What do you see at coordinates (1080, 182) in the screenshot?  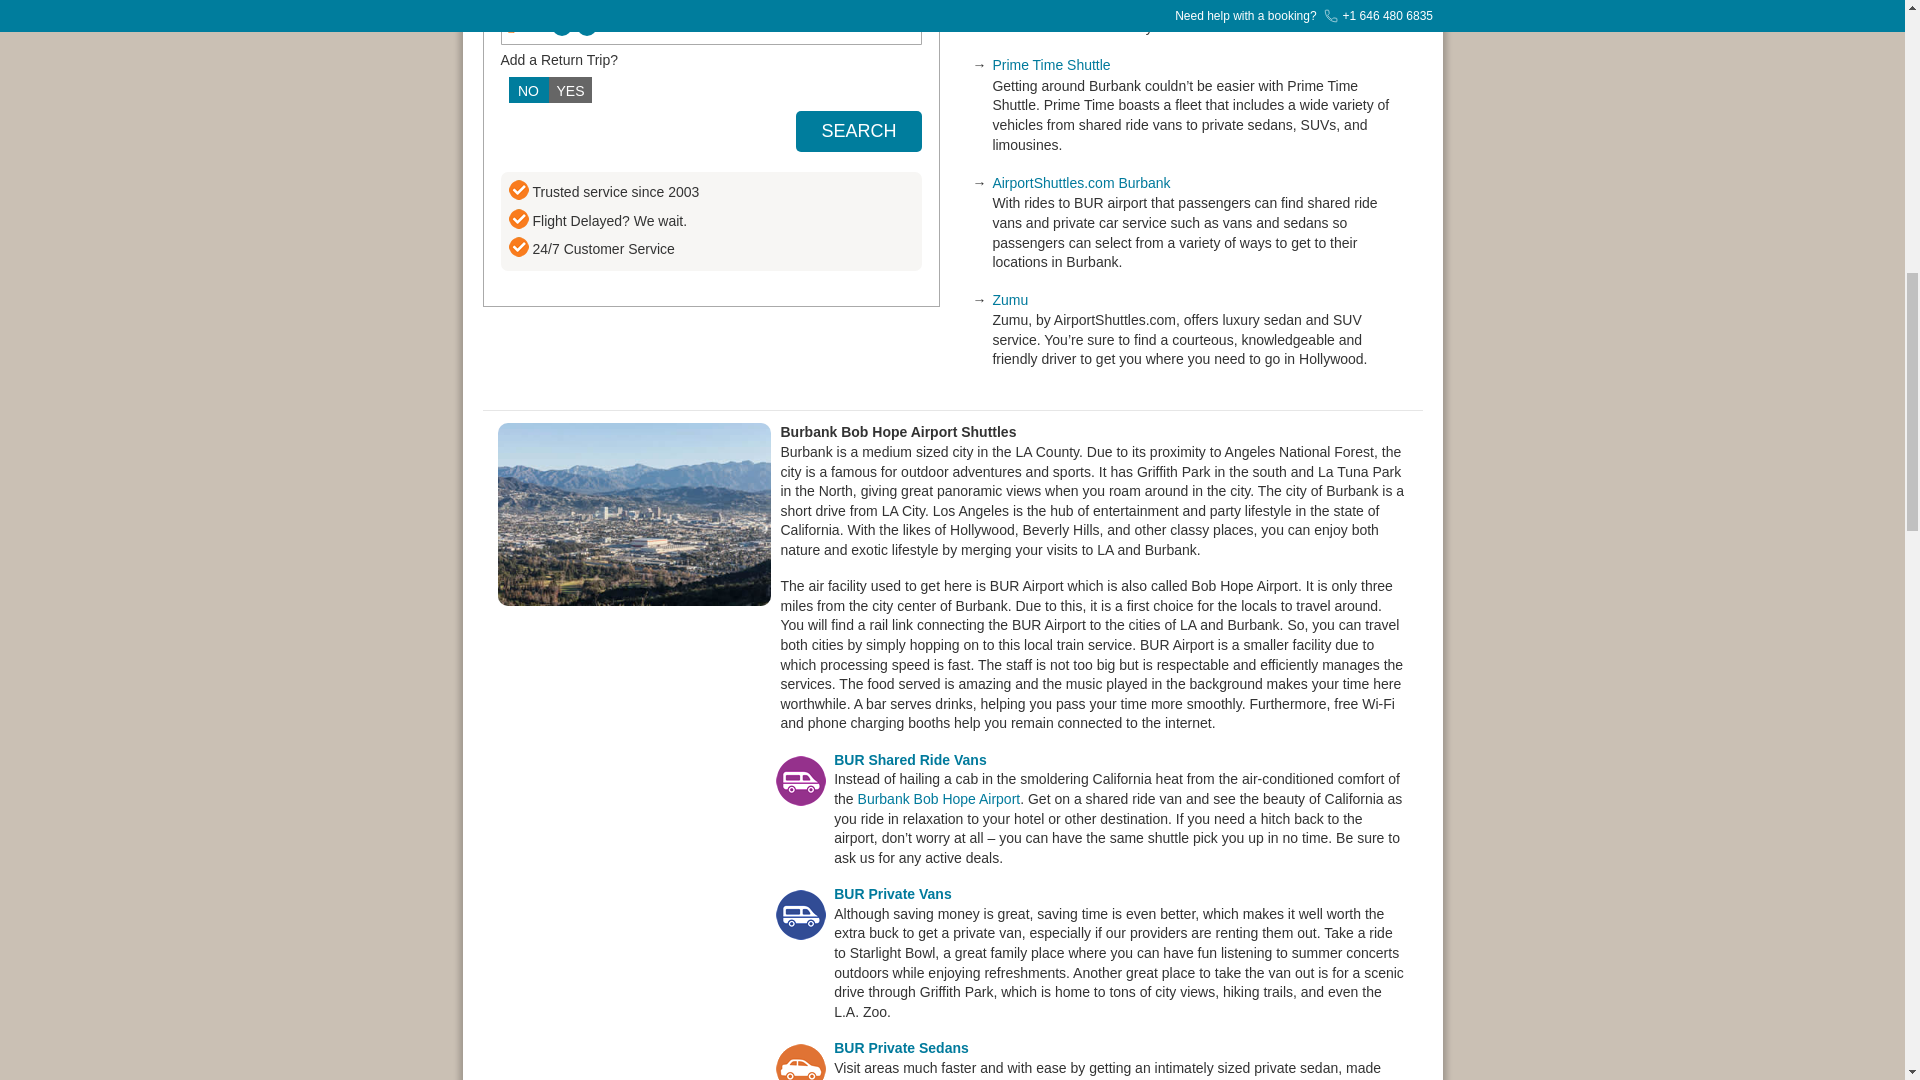 I see `AirportShuttles.com Burbank` at bounding box center [1080, 182].